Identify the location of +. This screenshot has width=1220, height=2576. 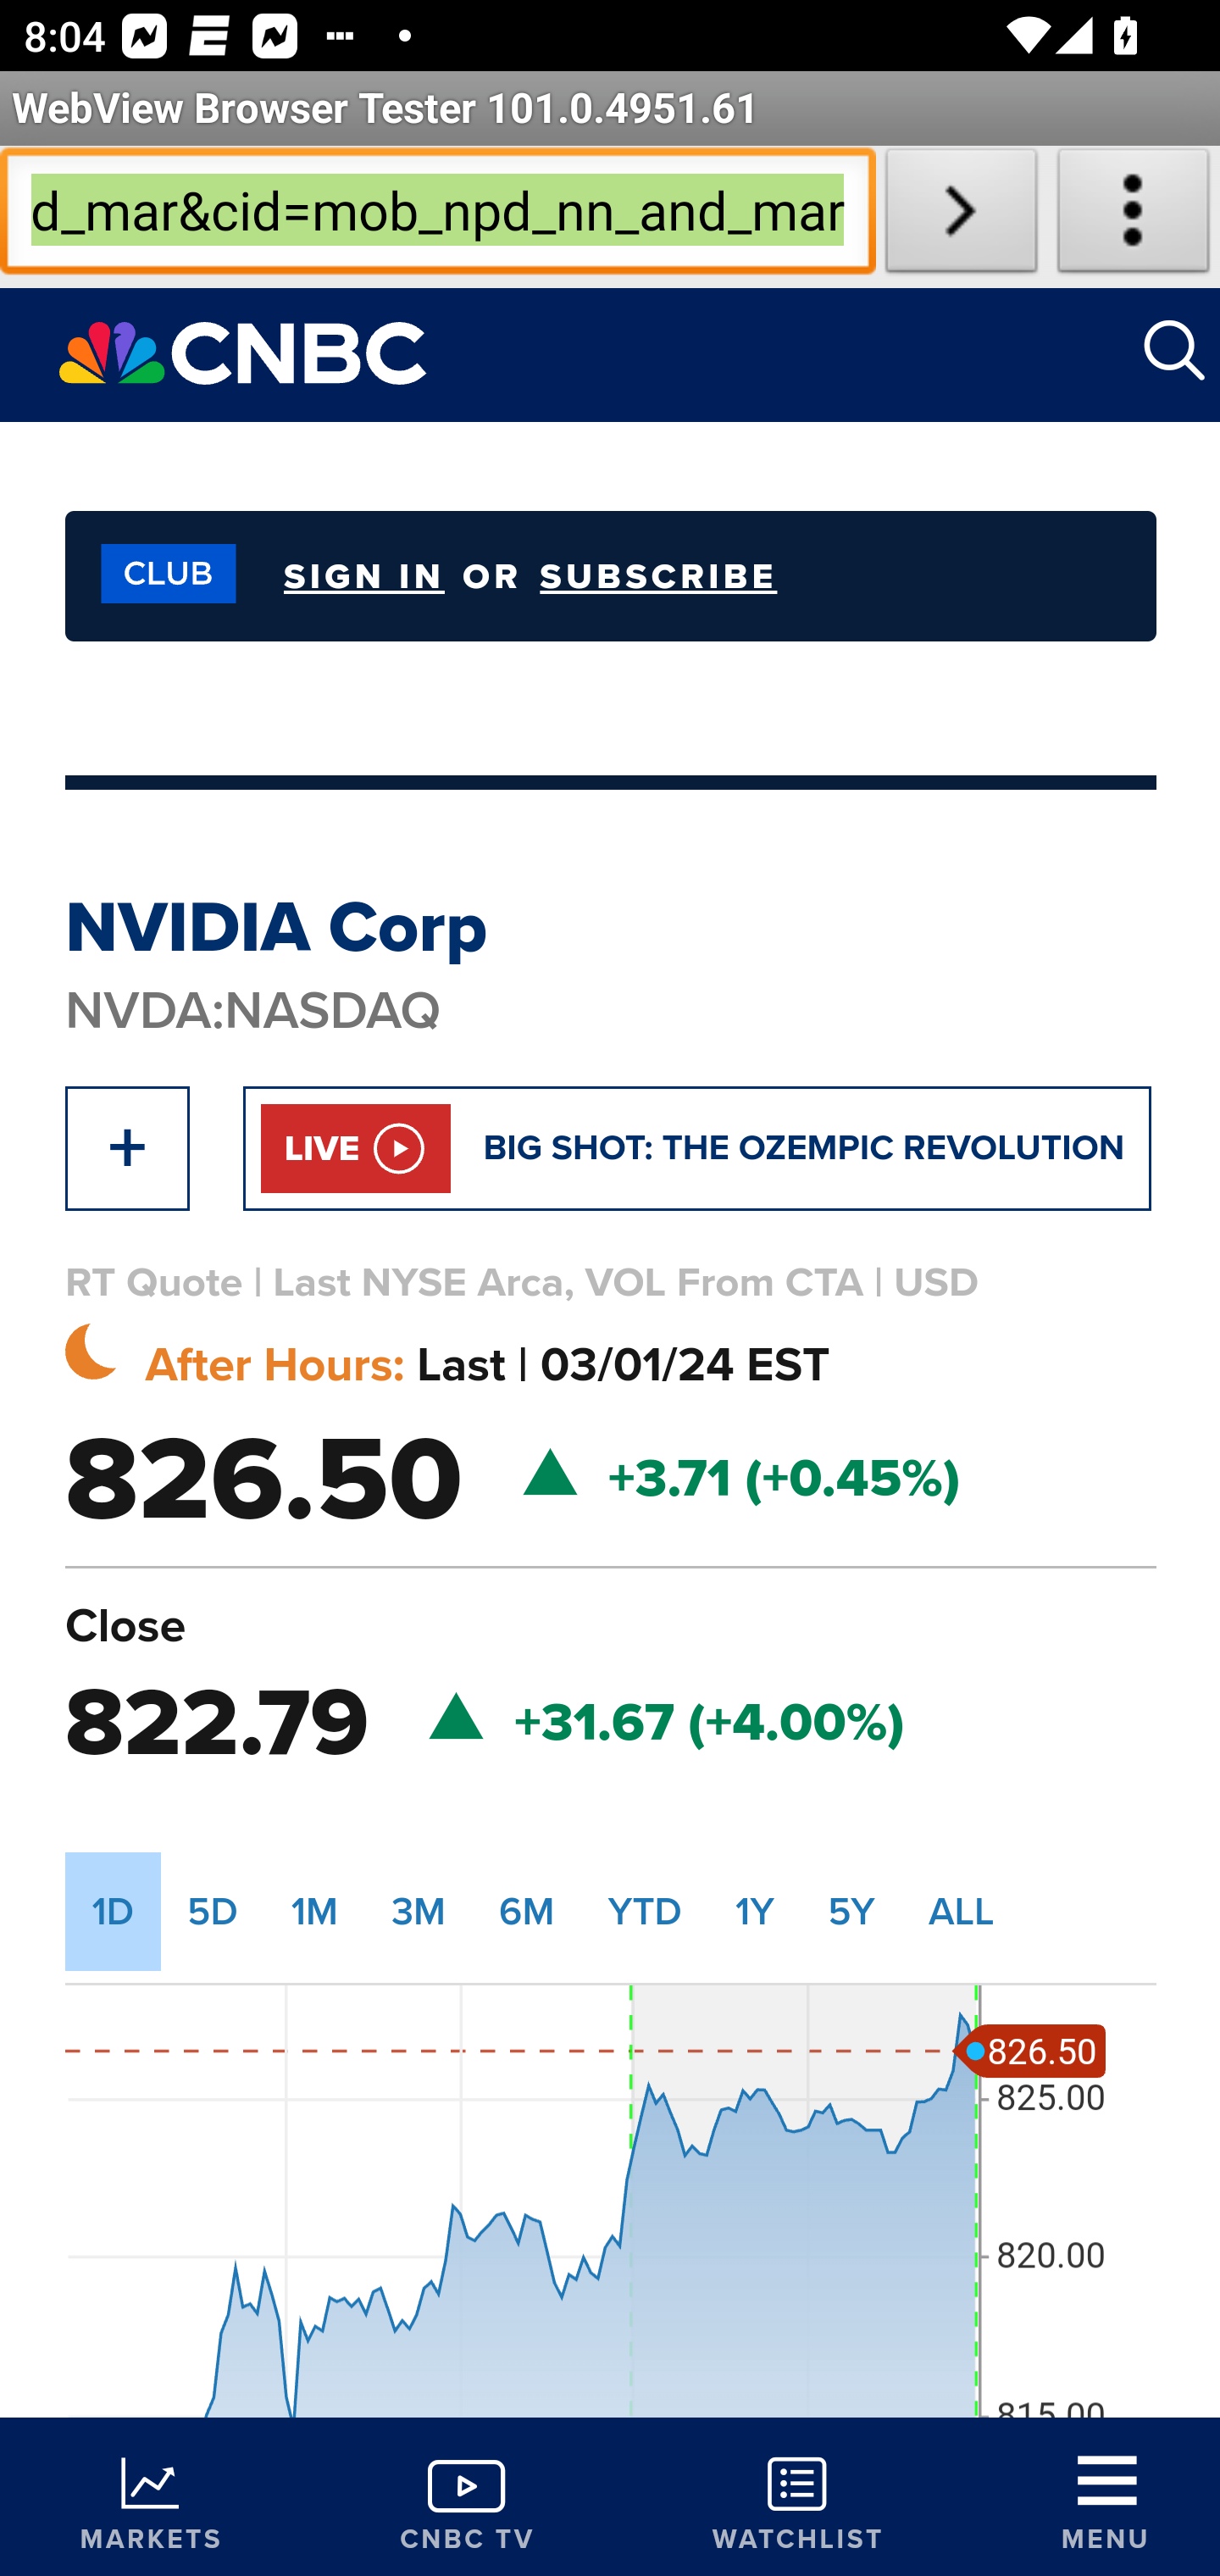
(127, 1147).